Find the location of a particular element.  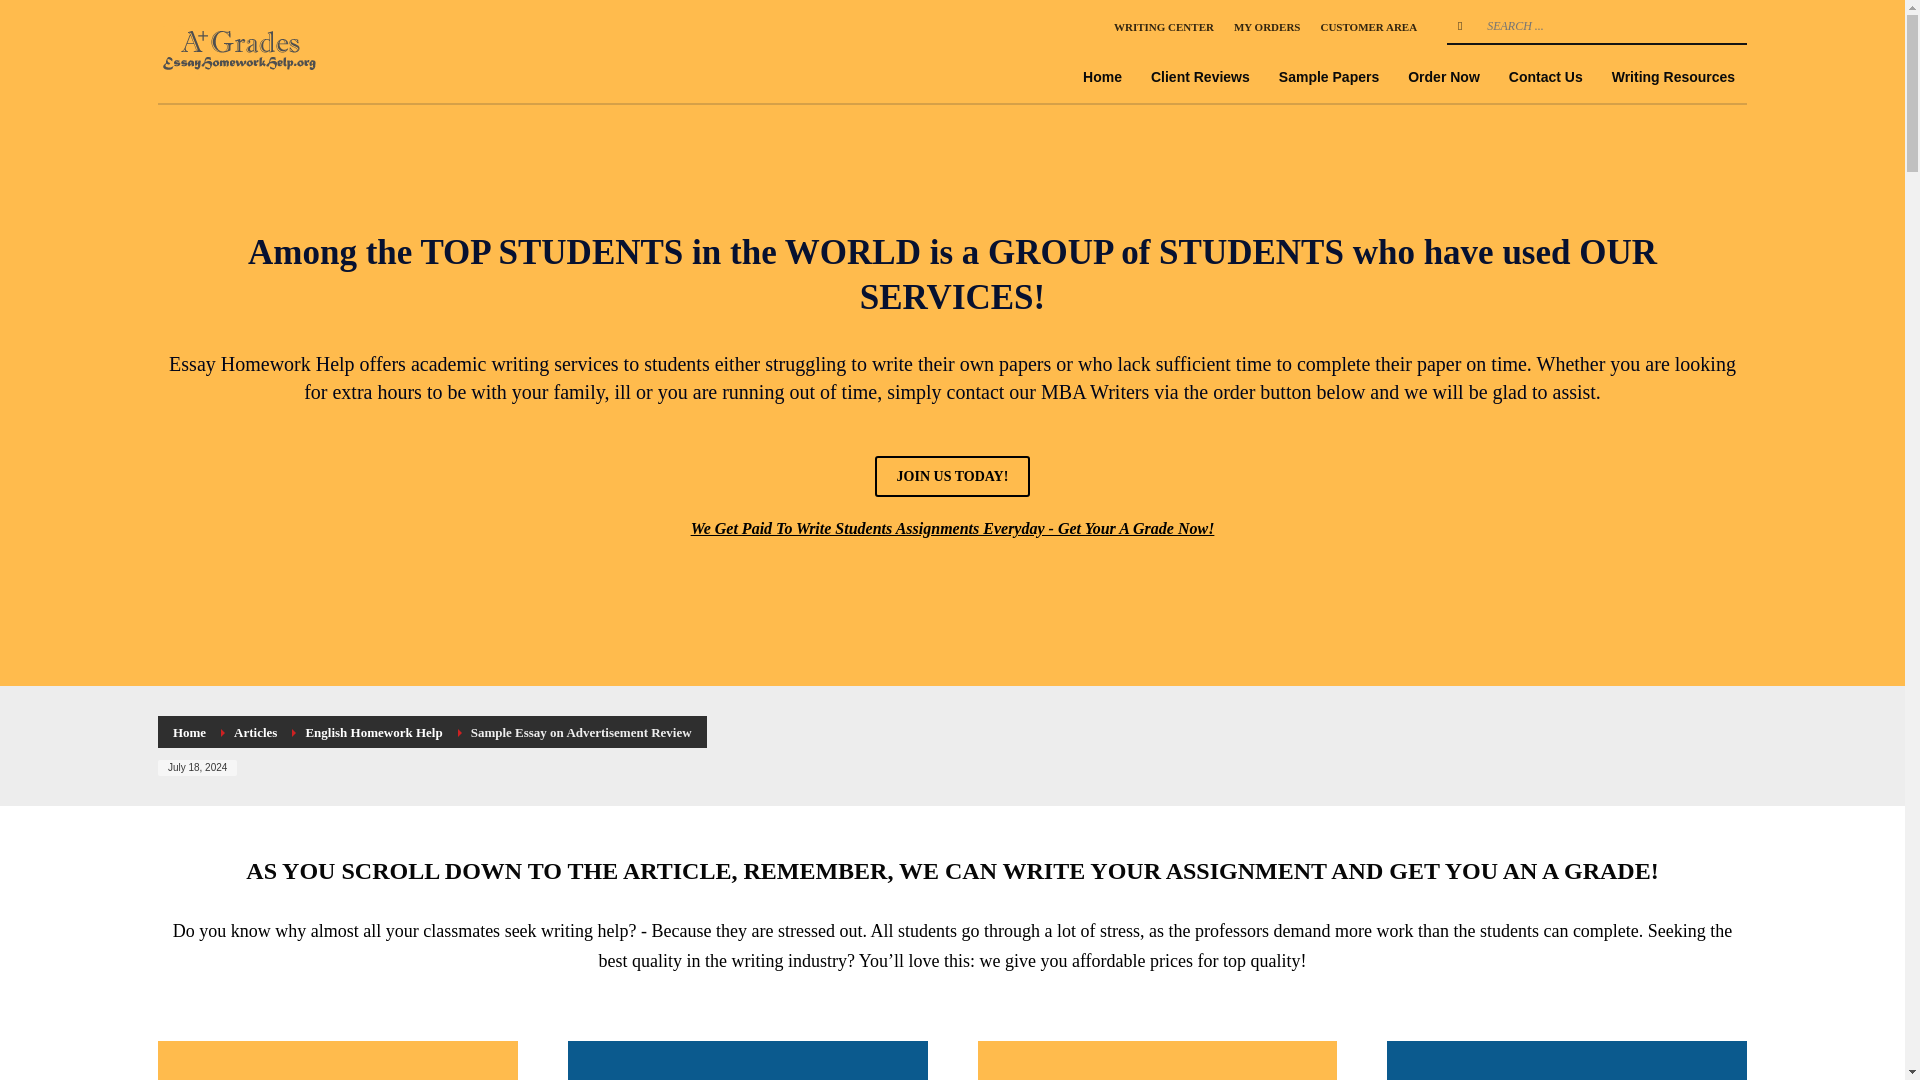

Writing Resources is located at coordinates (1673, 76).